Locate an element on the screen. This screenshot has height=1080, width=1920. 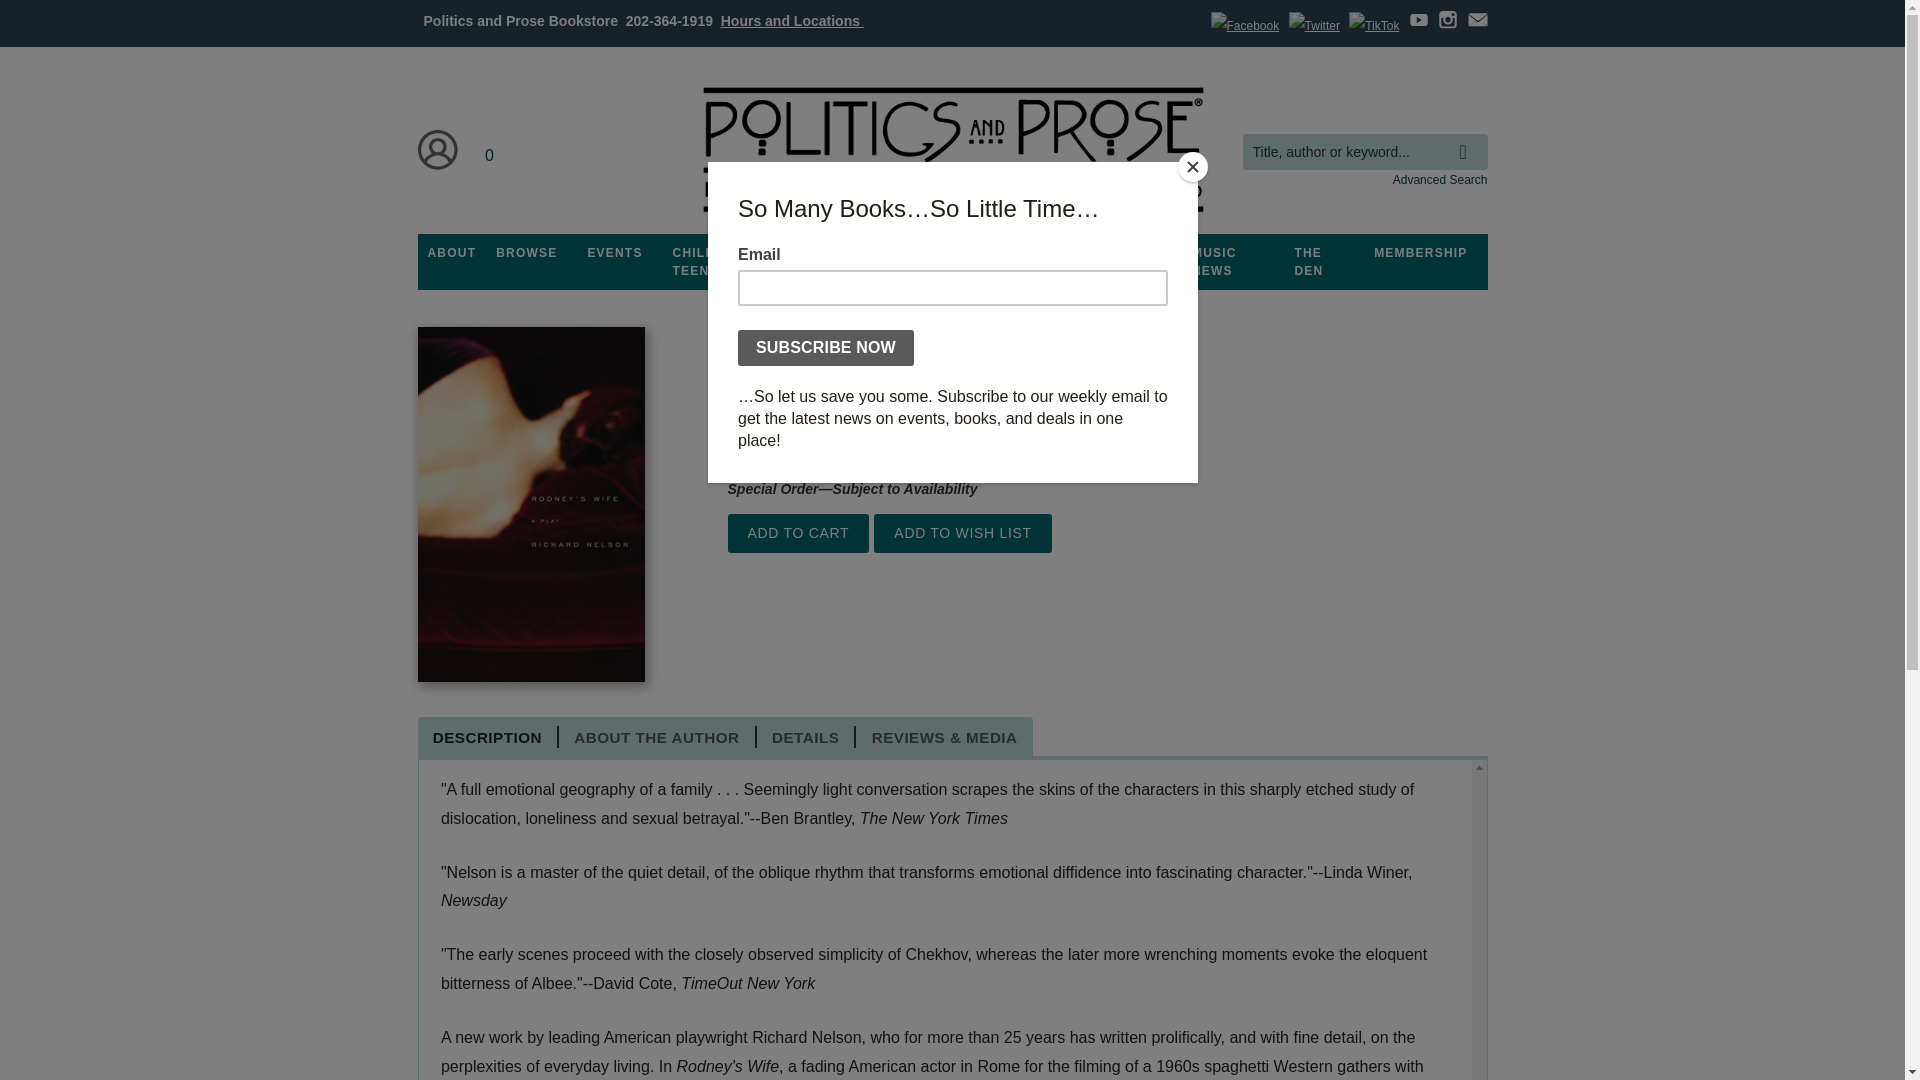
PROGRAMS is located at coordinates (835, 253).